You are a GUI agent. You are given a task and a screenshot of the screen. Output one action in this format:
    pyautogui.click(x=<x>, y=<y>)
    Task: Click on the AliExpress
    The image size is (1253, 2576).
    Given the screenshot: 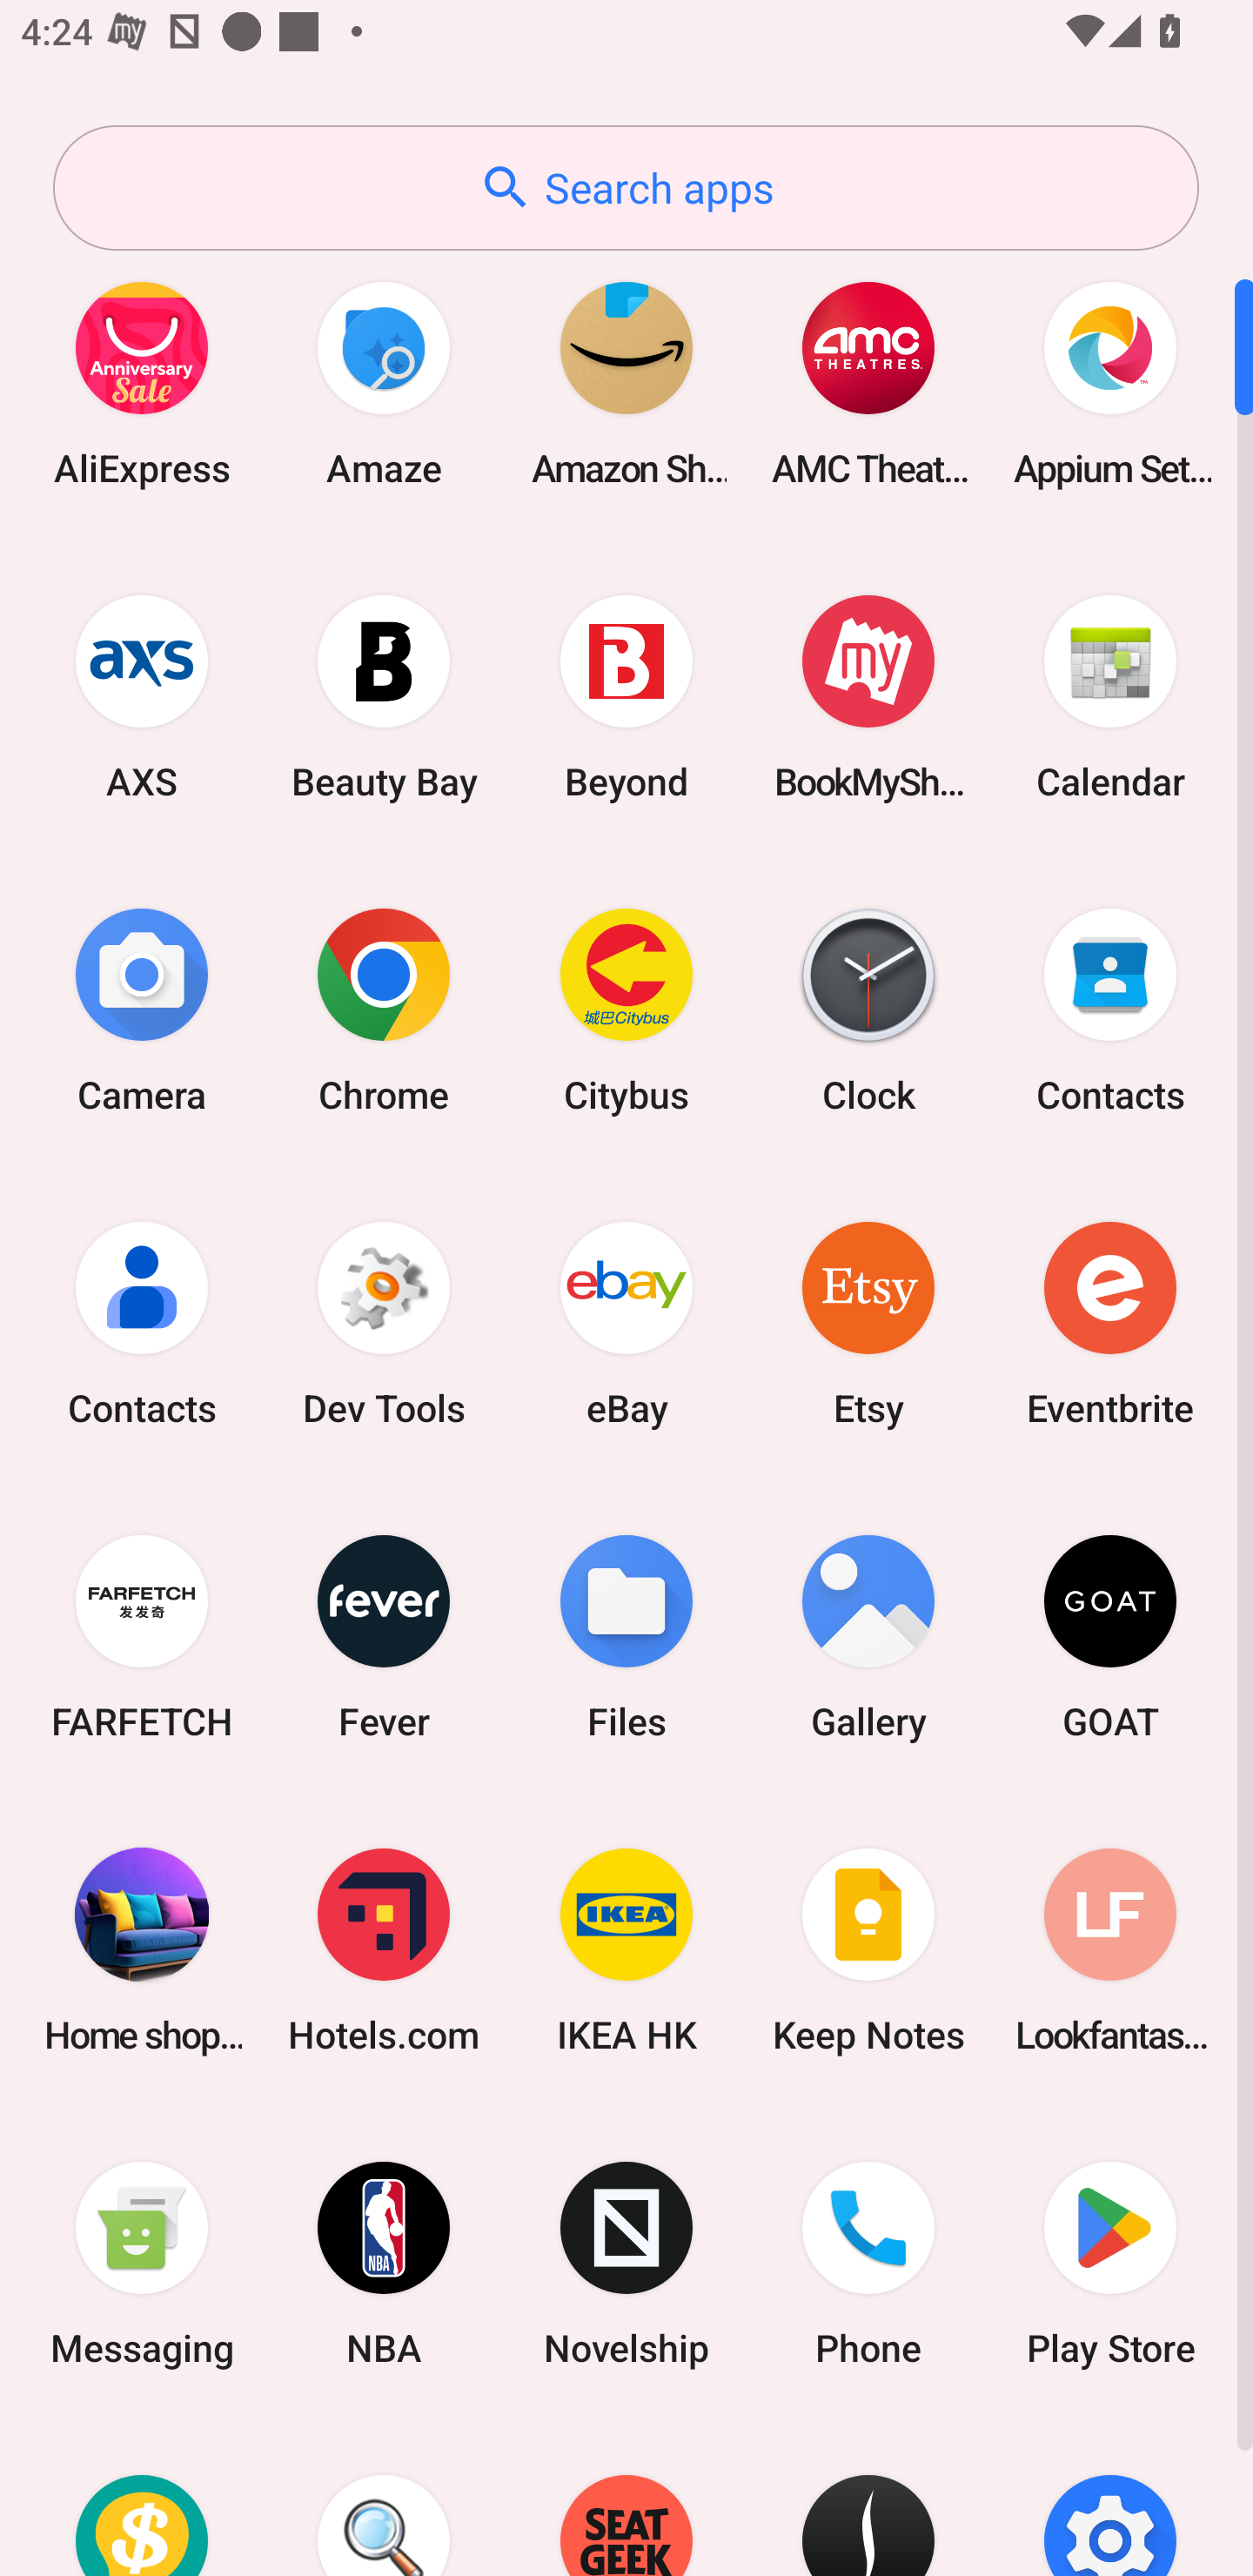 What is the action you would take?
    pyautogui.click(x=142, y=383)
    